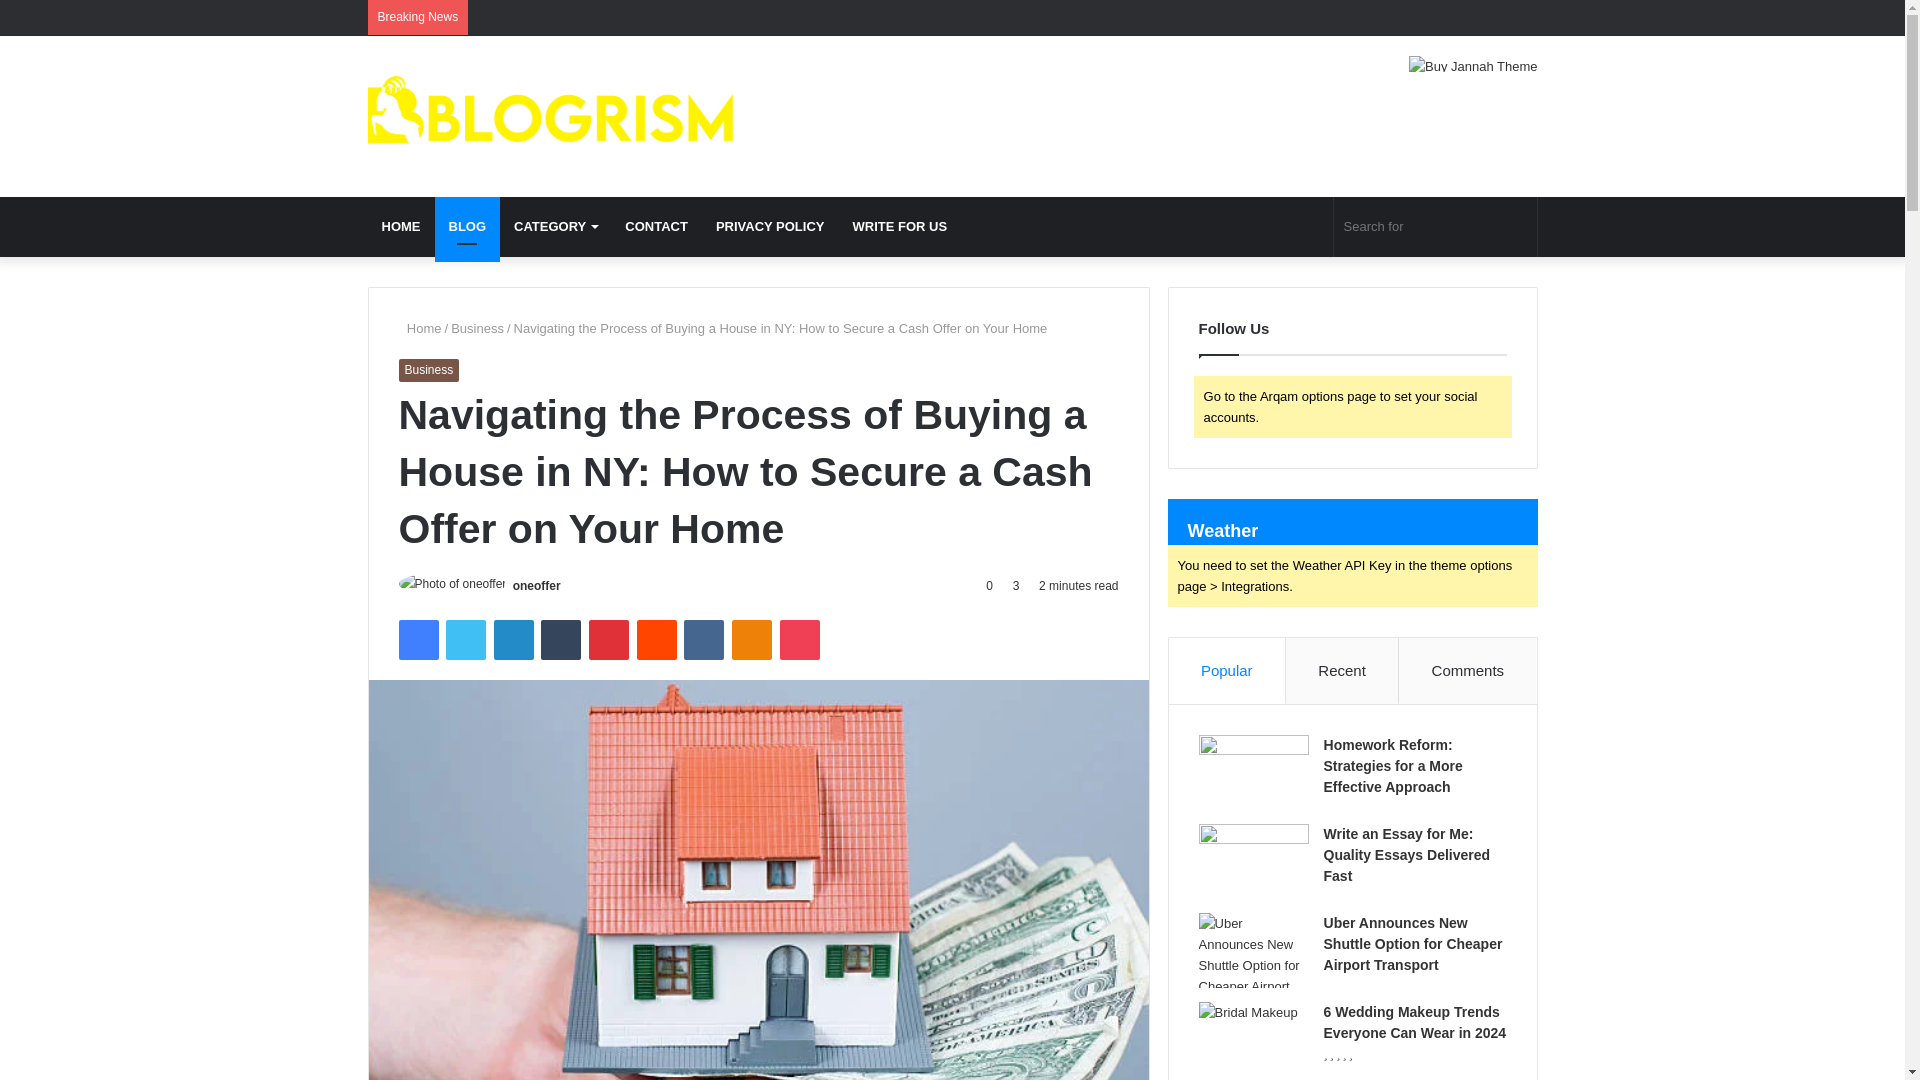 This screenshot has height=1080, width=1920. What do you see at coordinates (477, 328) in the screenshot?
I see `Business` at bounding box center [477, 328].